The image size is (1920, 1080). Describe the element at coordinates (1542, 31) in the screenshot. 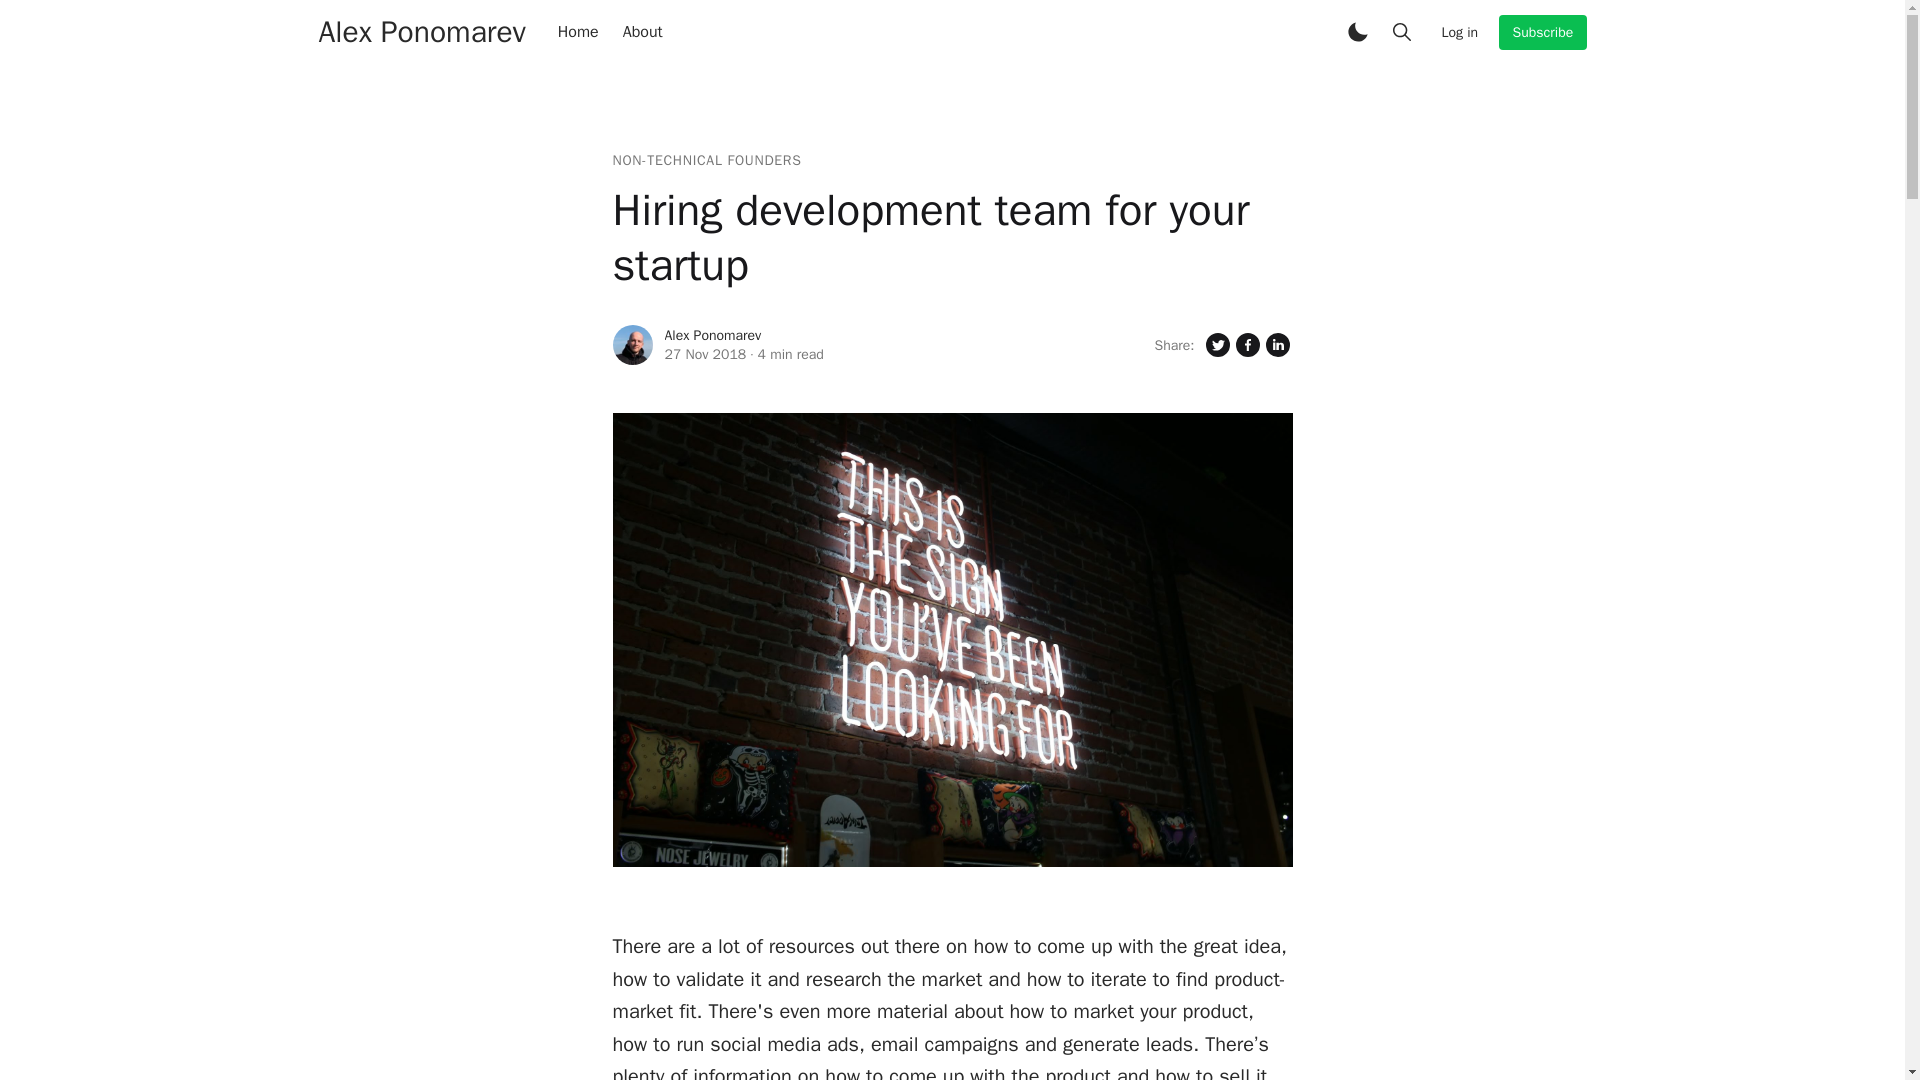

I see `Subscribe` at that location.